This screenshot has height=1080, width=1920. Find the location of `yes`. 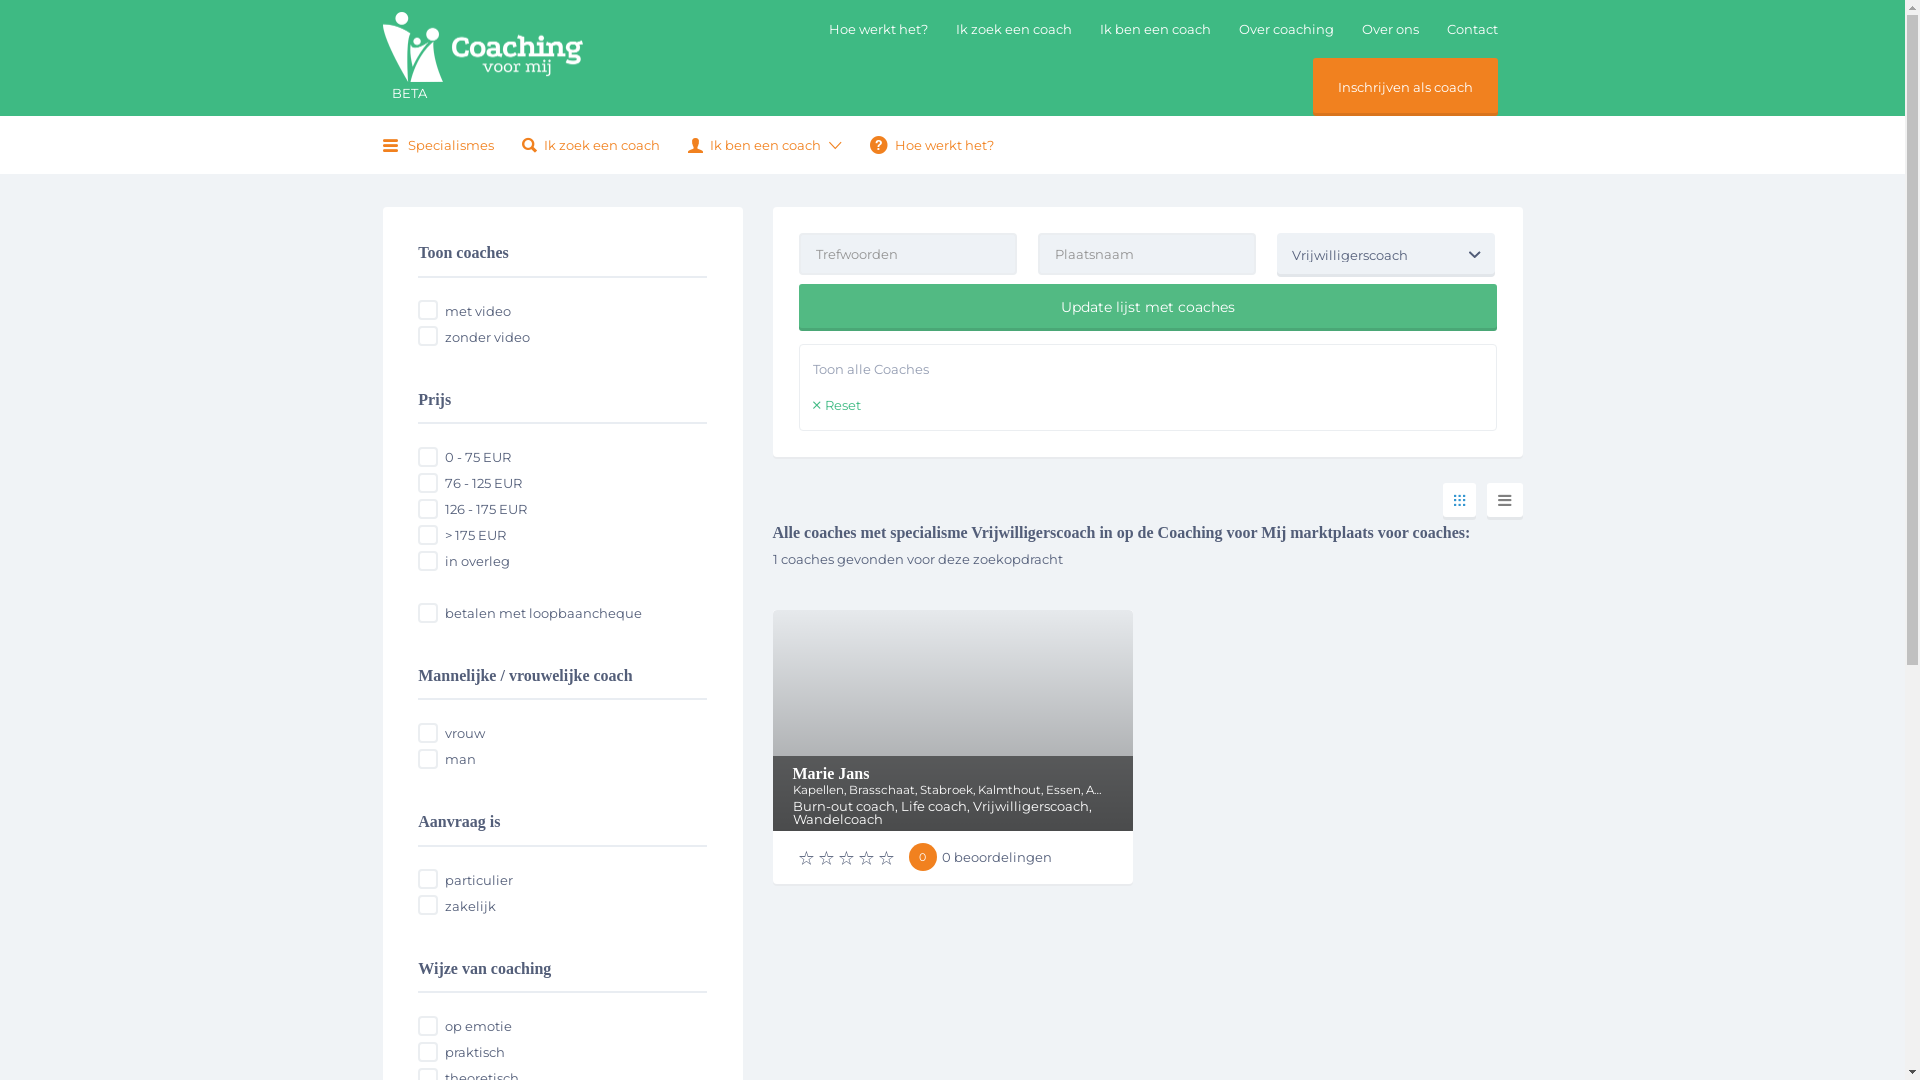

yes is located at coordinates (428, 310).